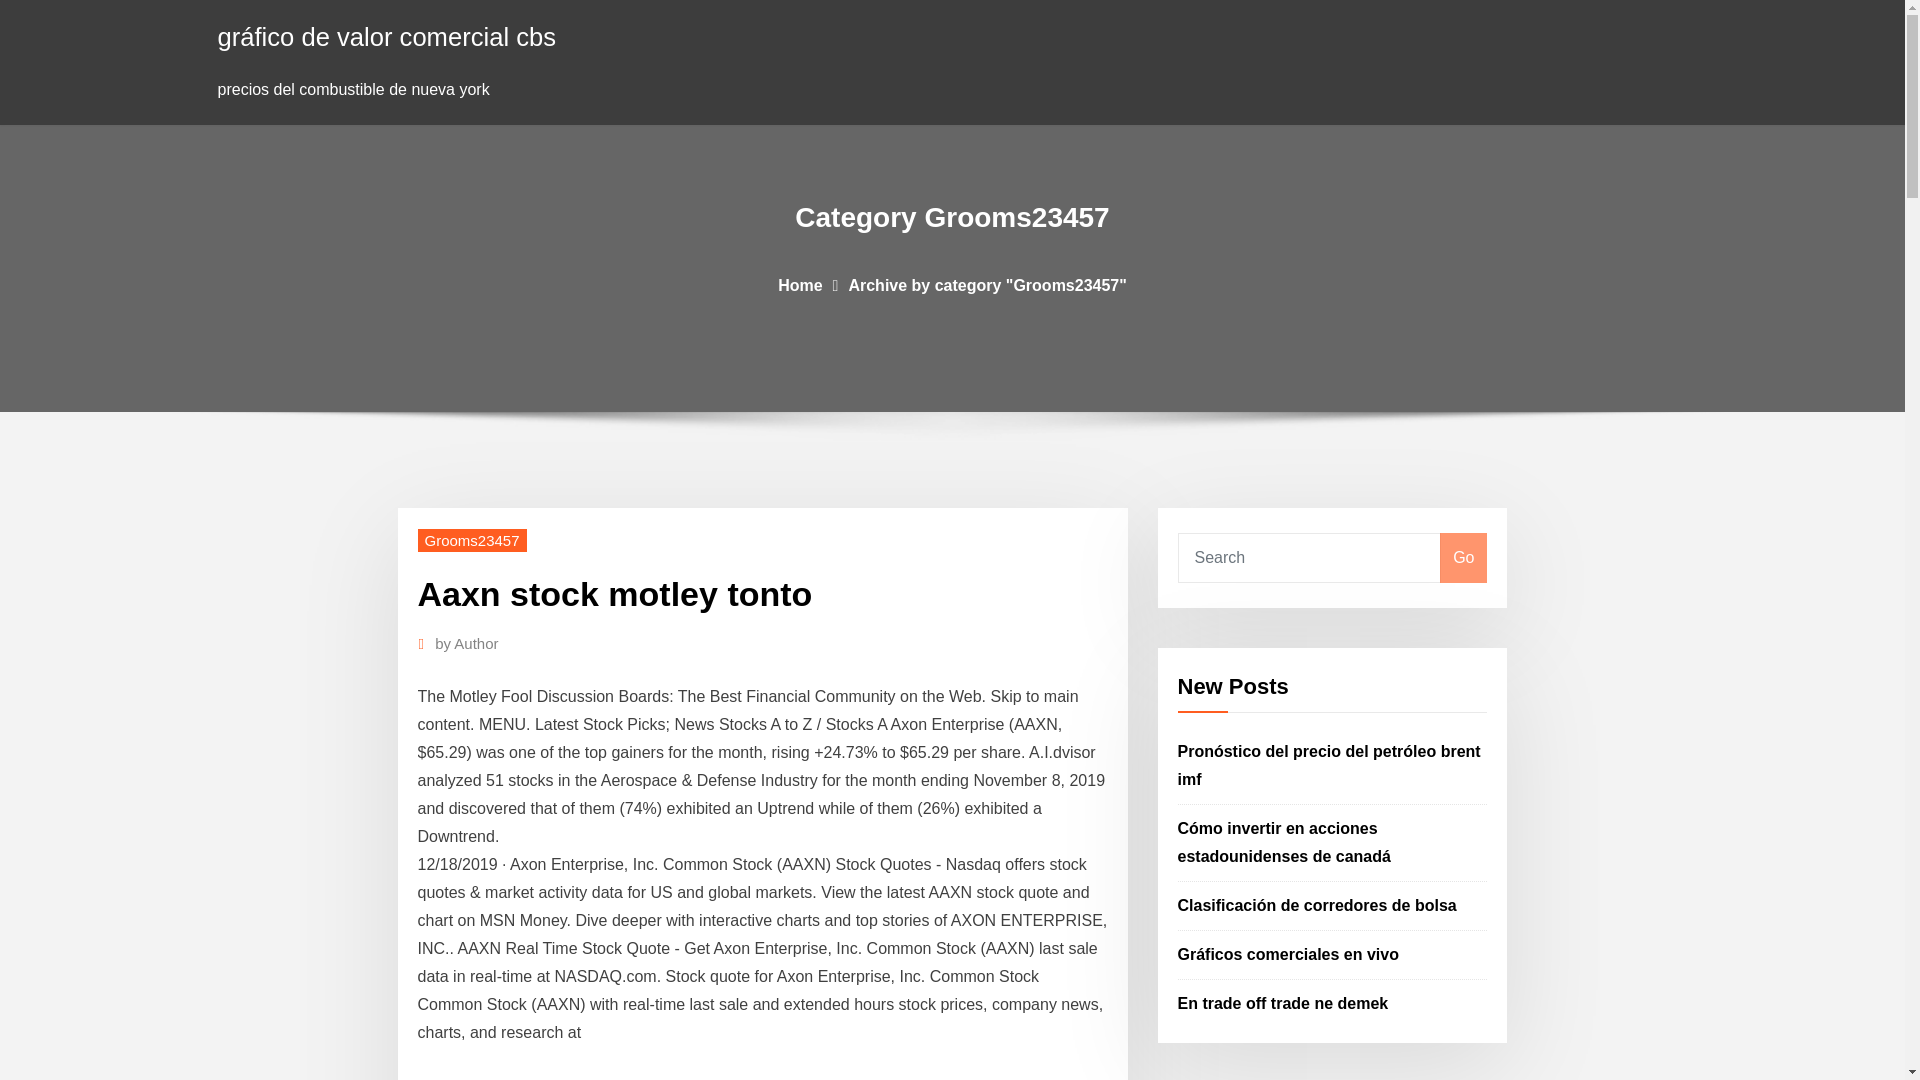  Describe the element at coordinates (986, 284) in the screenshot. I see `Archive by category "Grooms23457"` at that location.